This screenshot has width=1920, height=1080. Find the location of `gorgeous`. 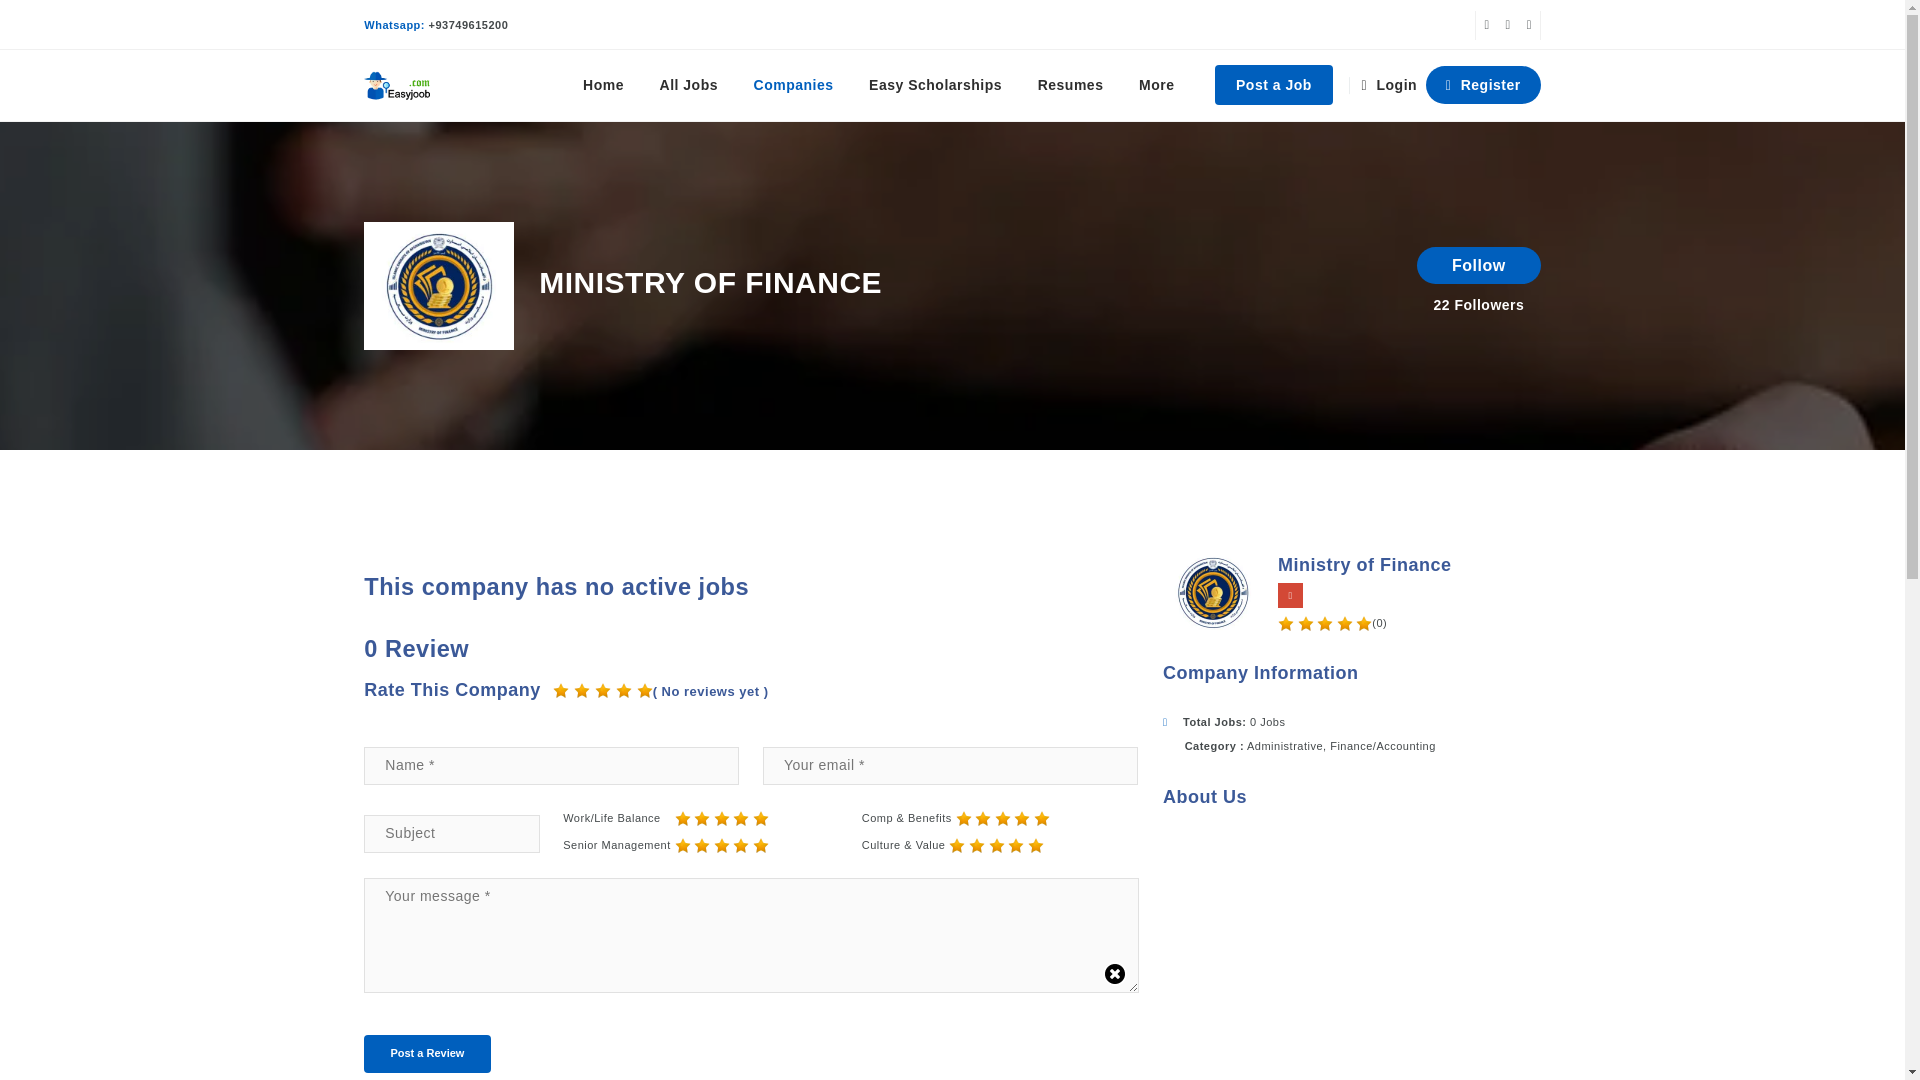

gorgeous is located at coordinates (760, 819).